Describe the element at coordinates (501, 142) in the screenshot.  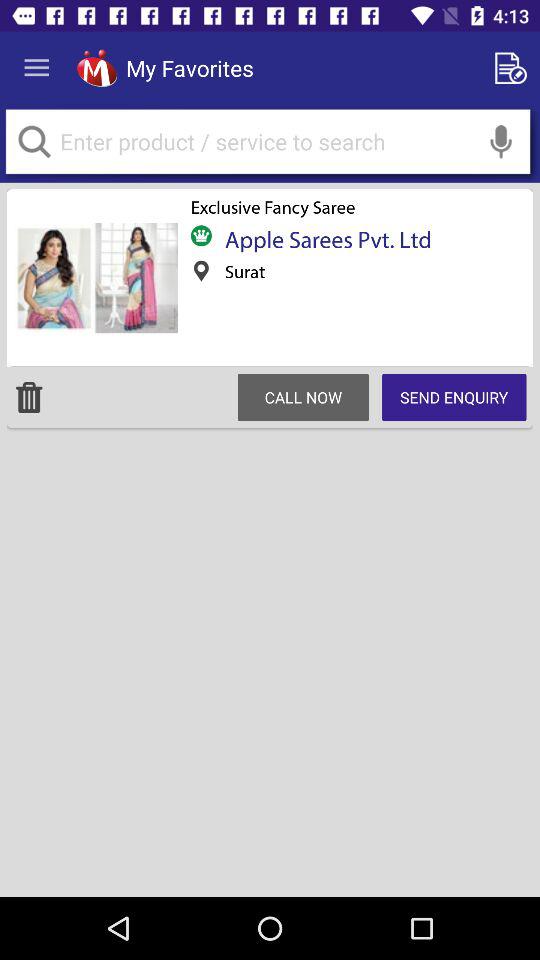
I see `search option` at that location.